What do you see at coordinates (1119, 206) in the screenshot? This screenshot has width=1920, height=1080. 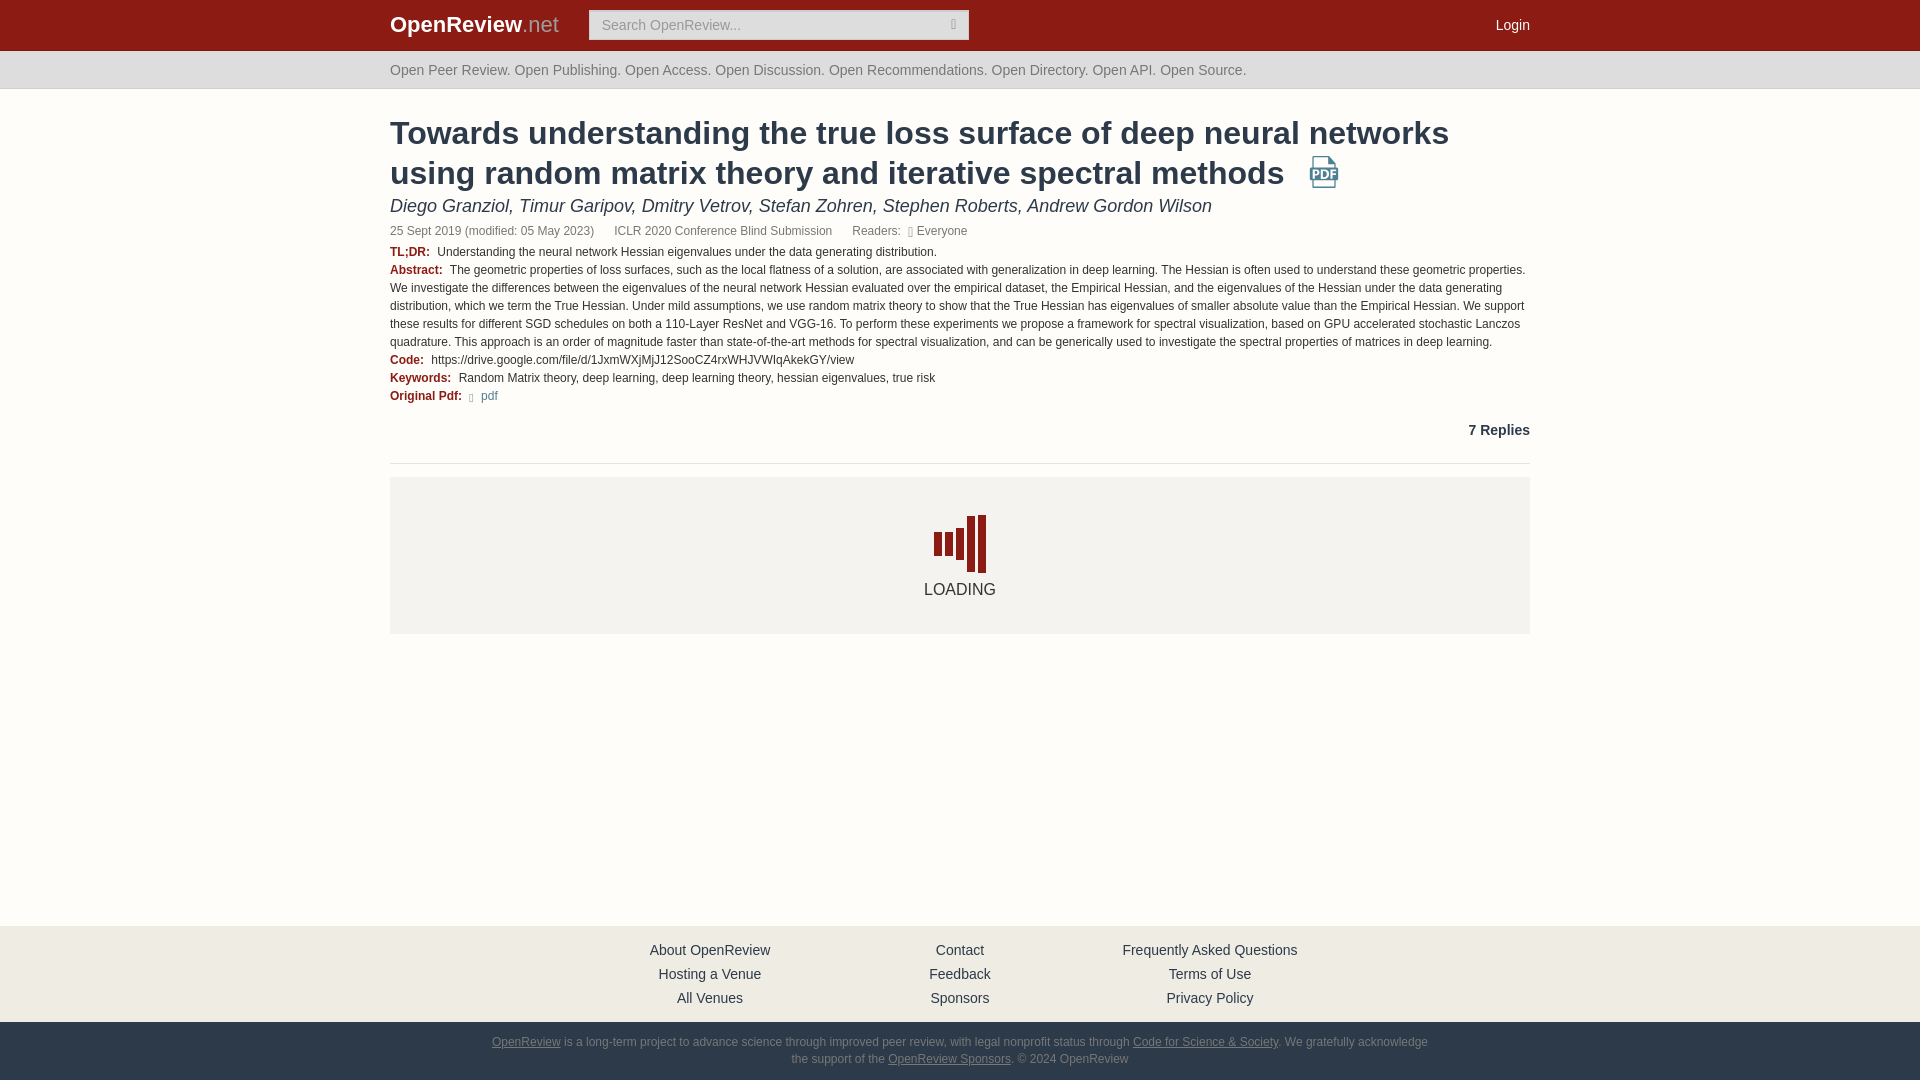 I see `Andrew Gordon Wilson` at bounding box center [1119, 206].